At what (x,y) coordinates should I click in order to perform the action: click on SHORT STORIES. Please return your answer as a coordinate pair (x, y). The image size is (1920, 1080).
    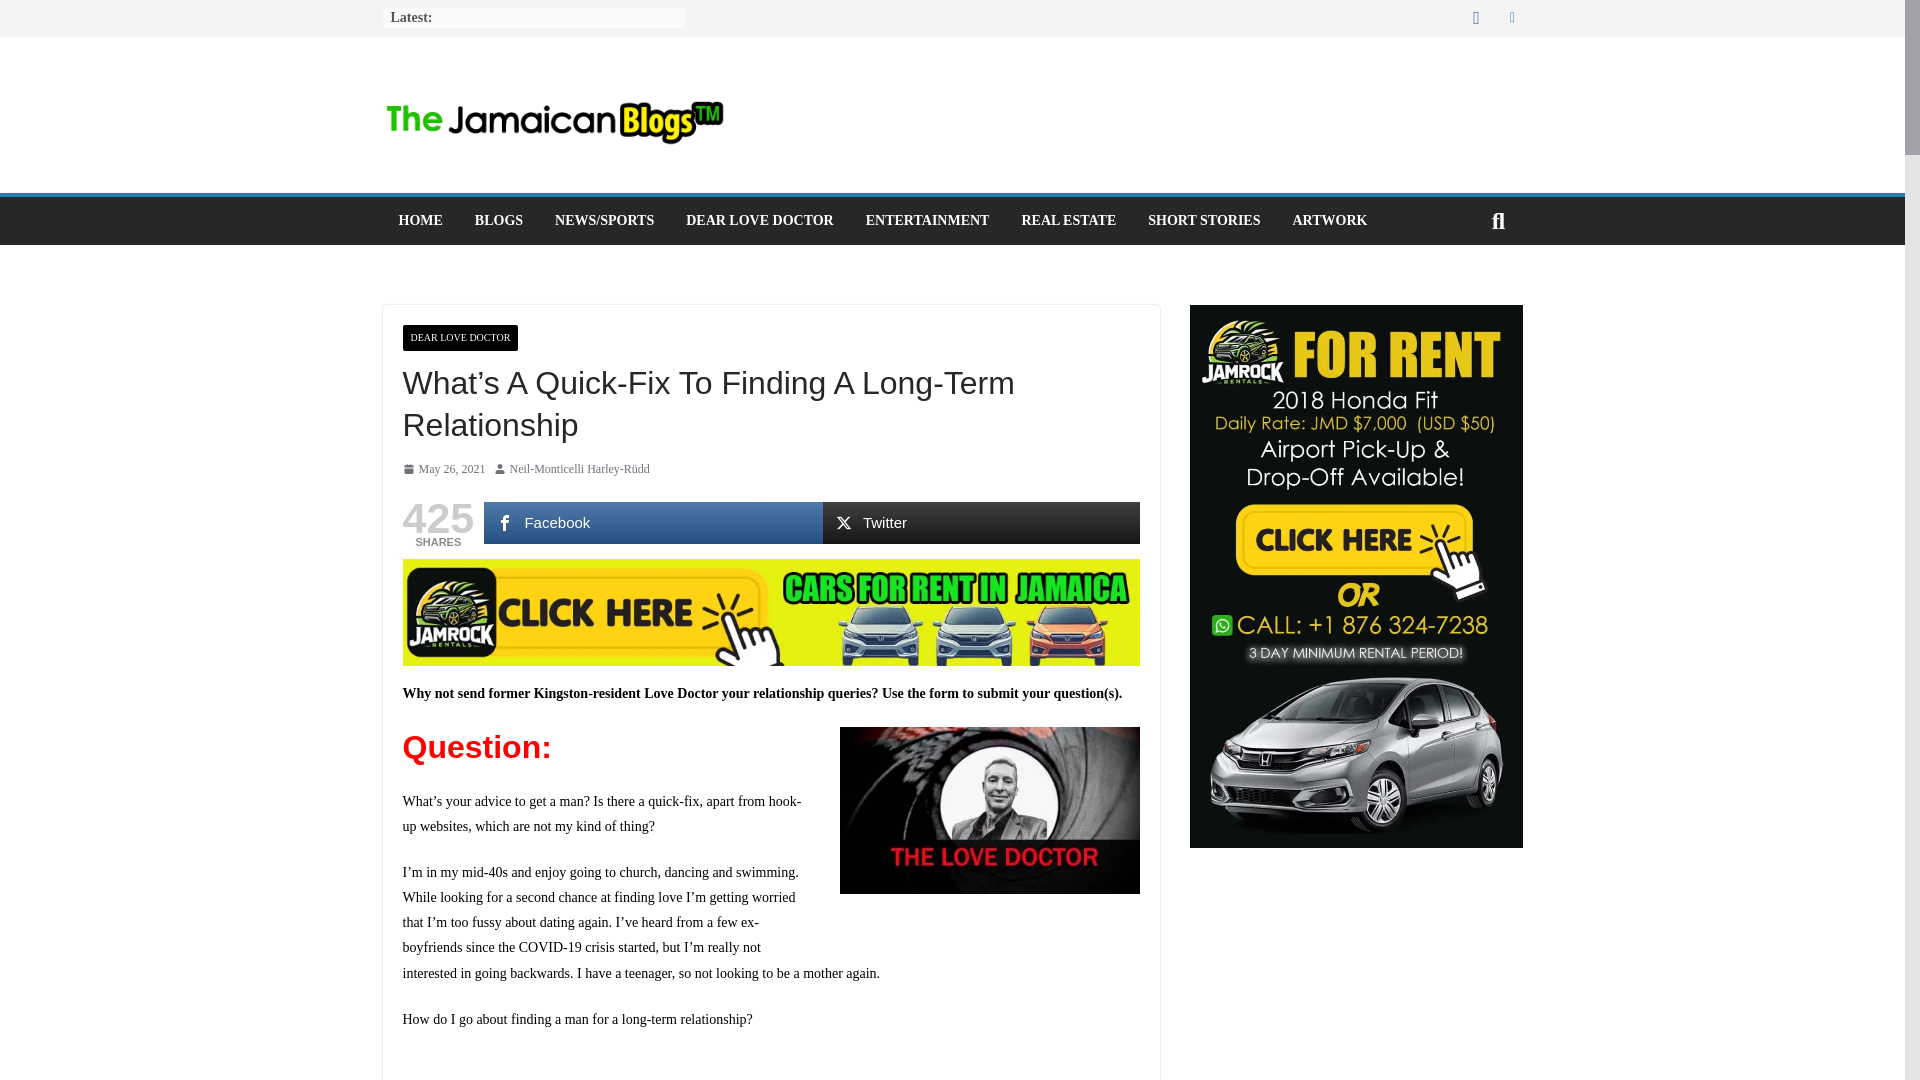
    Looking at the image, I should click on (1204, 221).